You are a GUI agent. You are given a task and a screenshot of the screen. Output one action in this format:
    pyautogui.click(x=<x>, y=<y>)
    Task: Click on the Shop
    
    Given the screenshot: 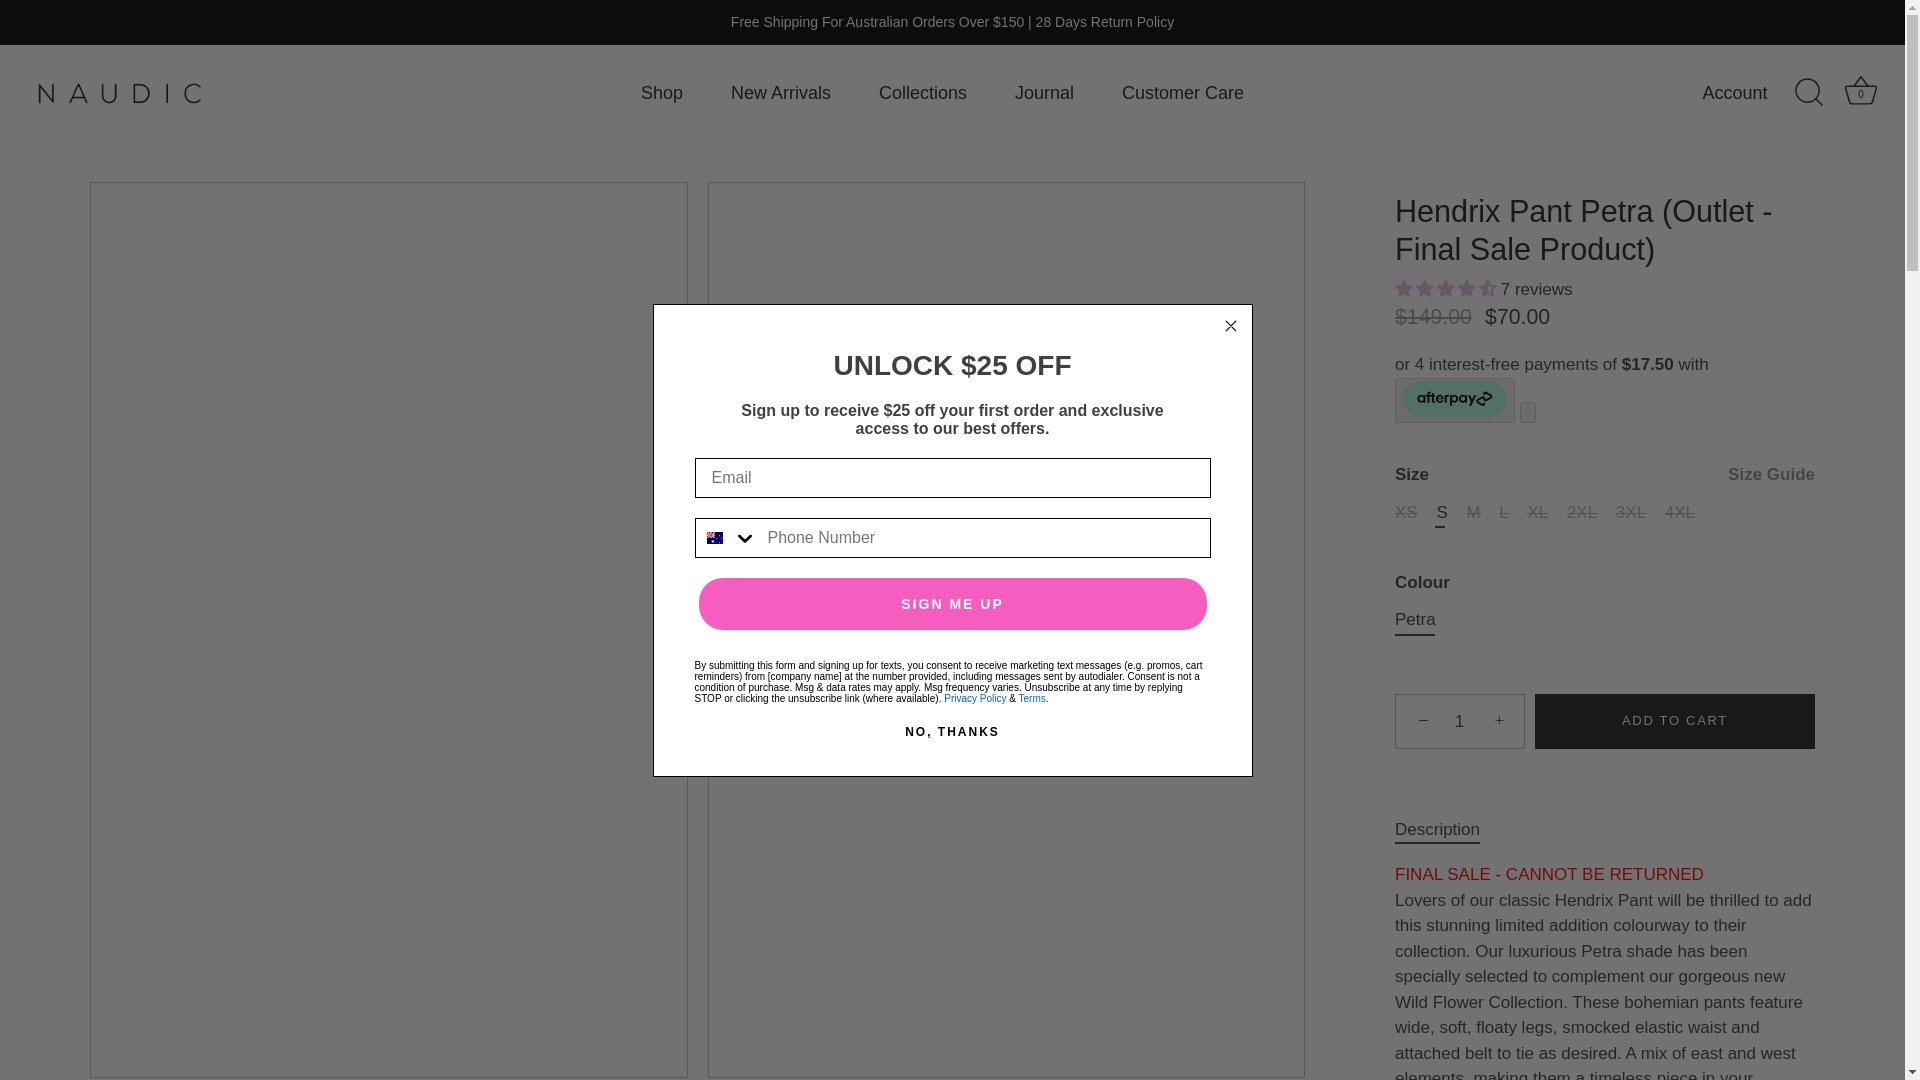 What is the action you would take?
    pyautogui.click(x=1752, y=94)
    